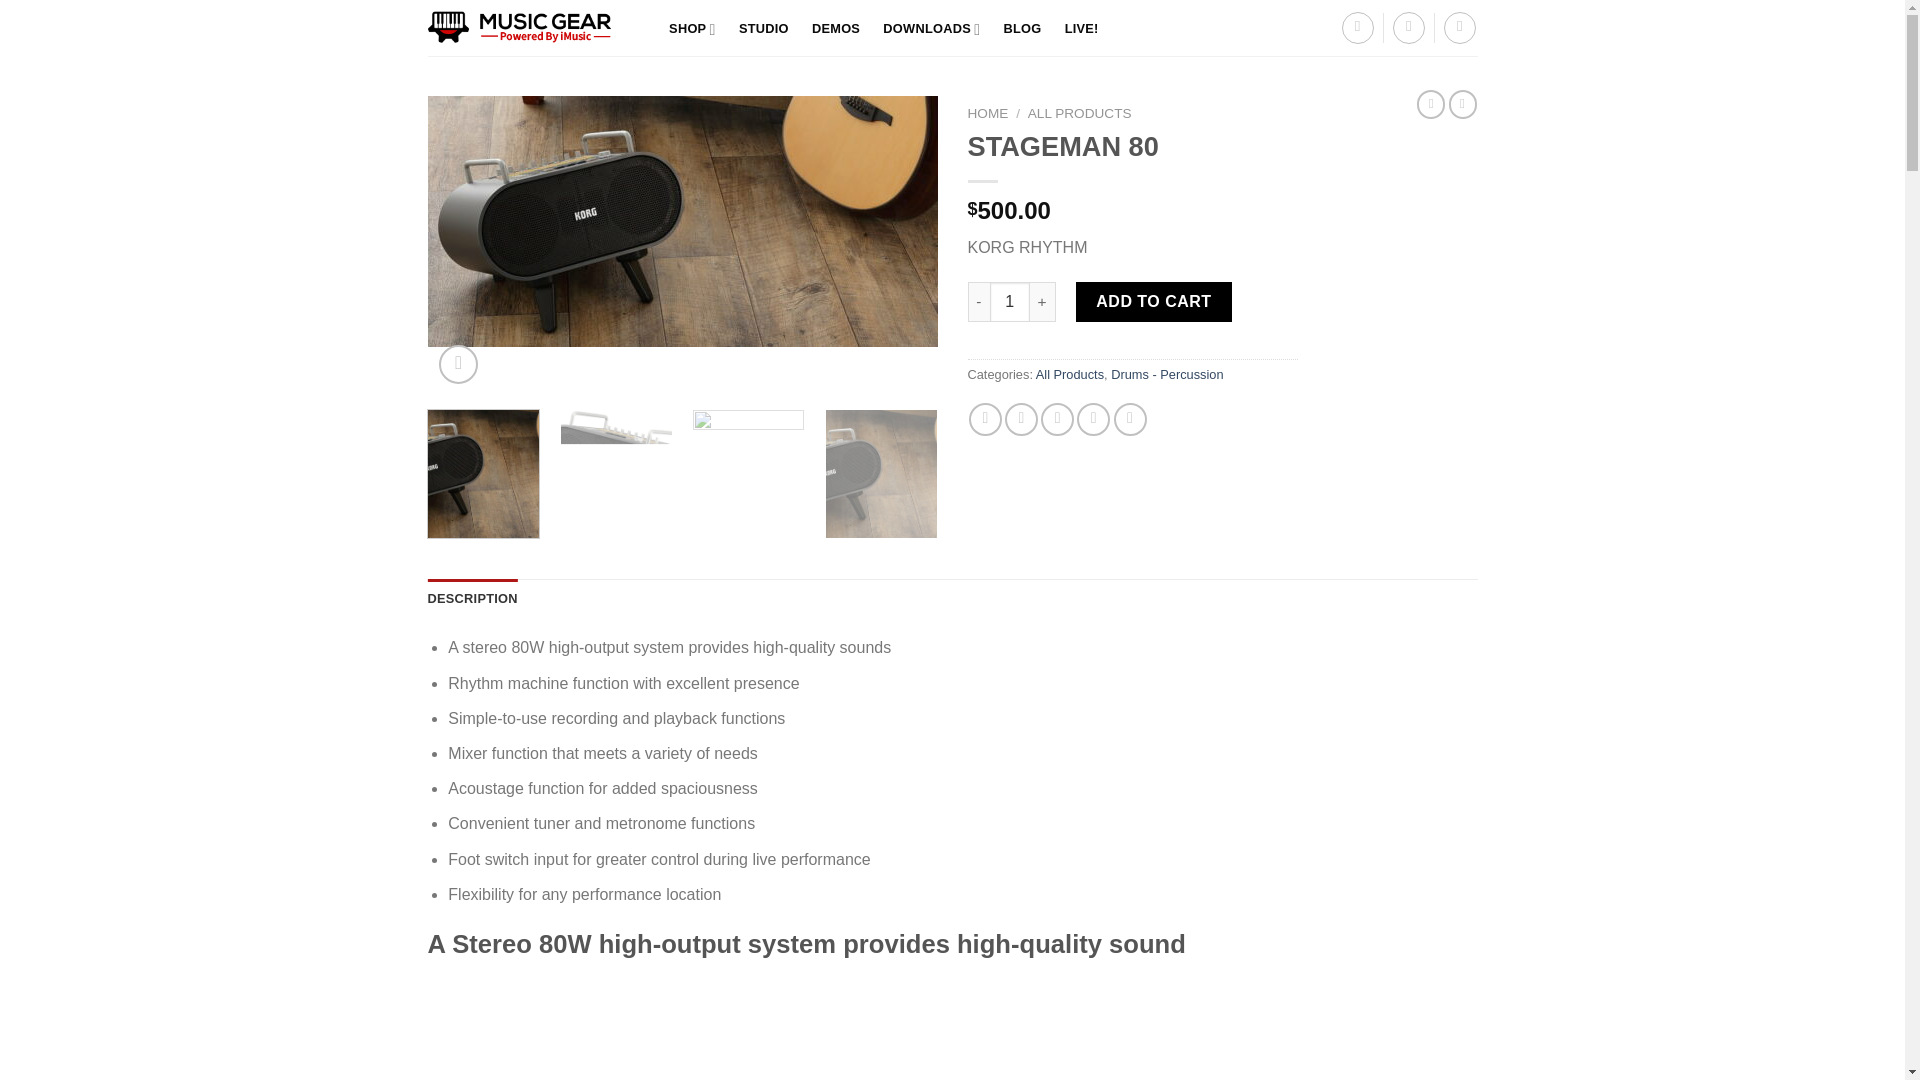  Describe the element at coordinates (1056, 419) in the screenshot. I see `Email to a Friend` at that location.